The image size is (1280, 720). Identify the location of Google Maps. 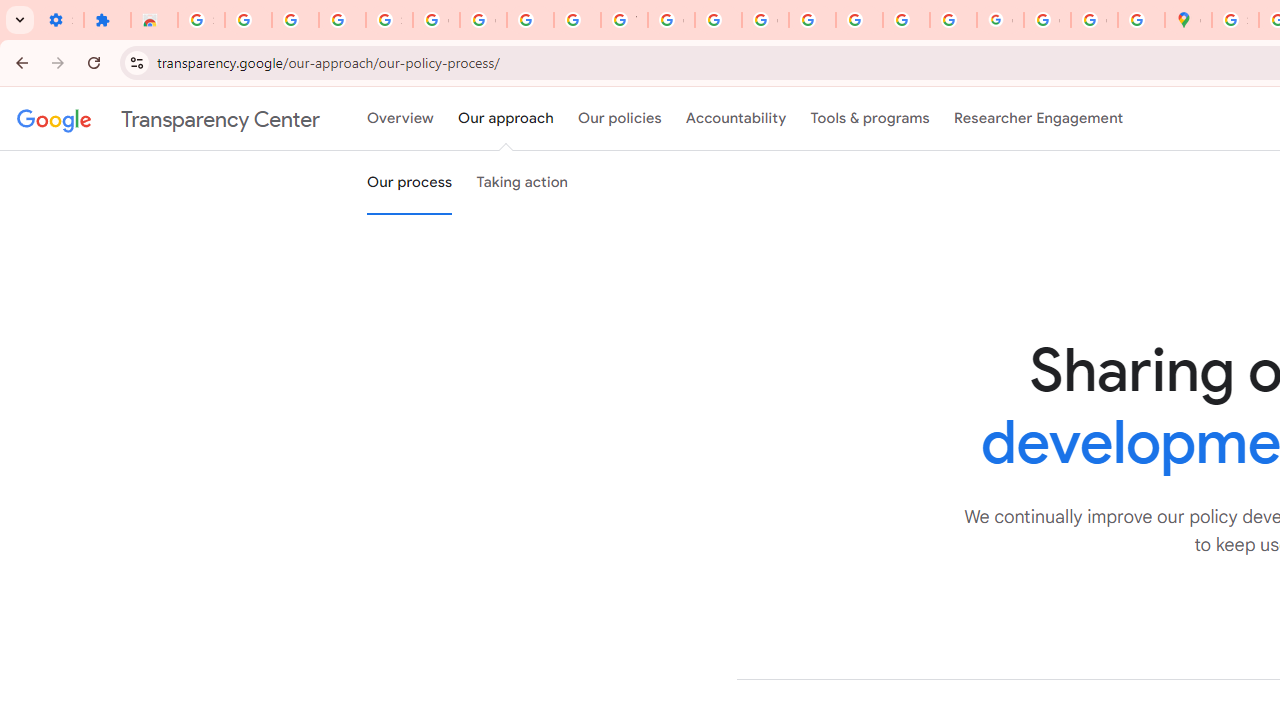
(1188, 20).